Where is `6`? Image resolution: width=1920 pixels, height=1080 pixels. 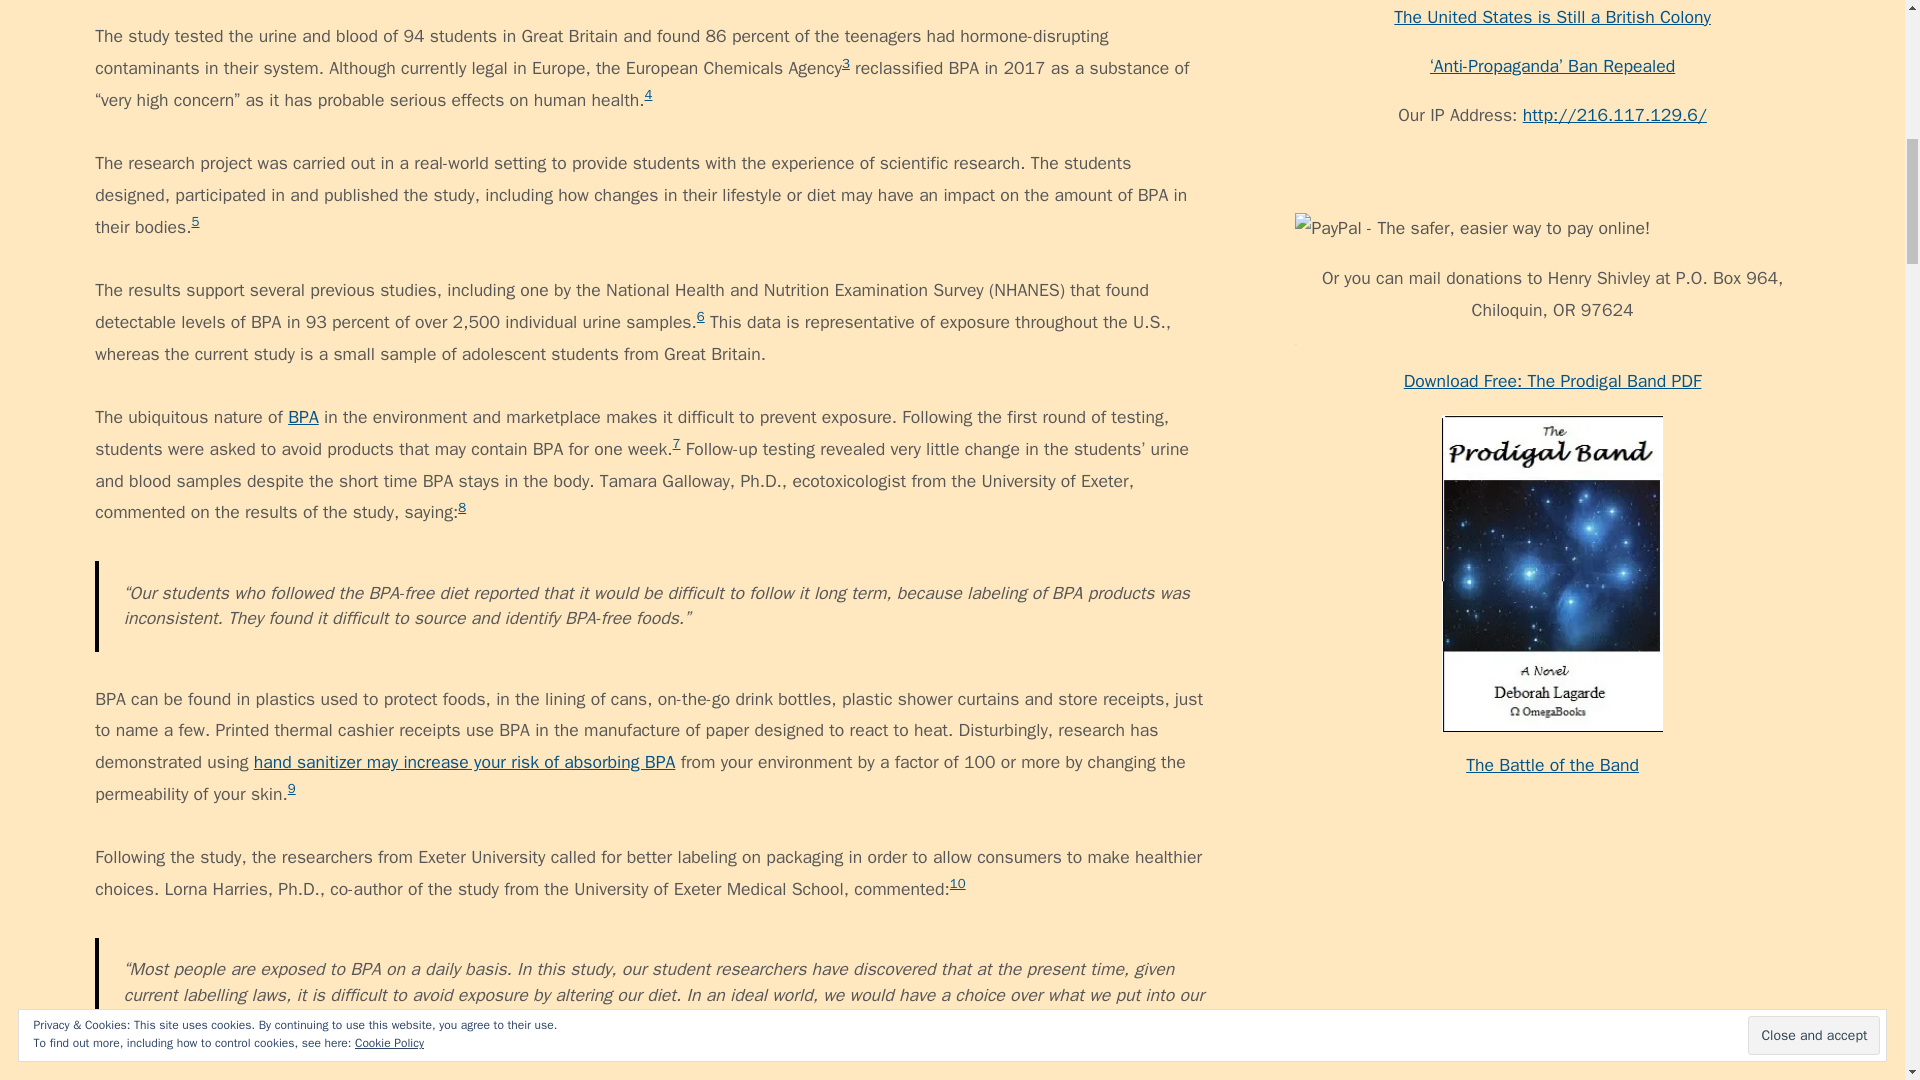
6 is located at coordinates (700, 316).